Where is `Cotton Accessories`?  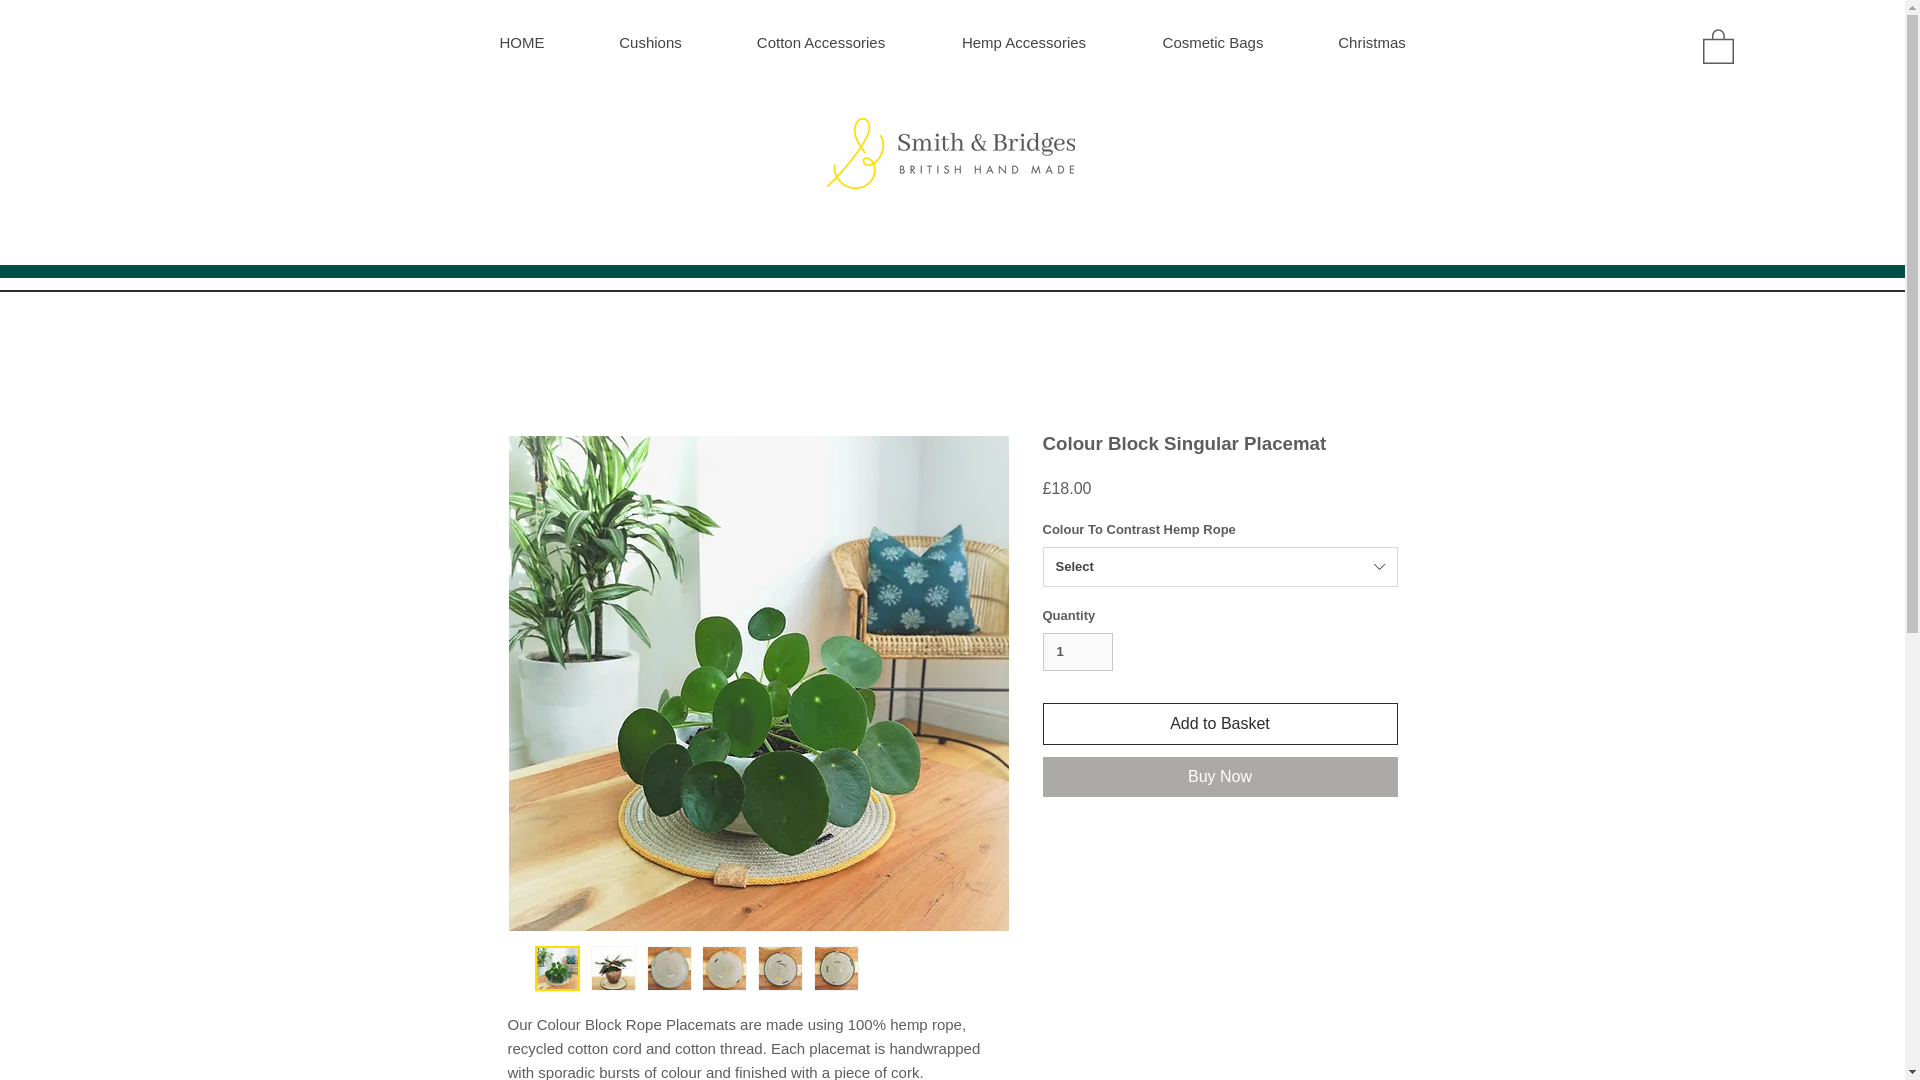
Cotton Accessories is located at coordinates (820, 42).